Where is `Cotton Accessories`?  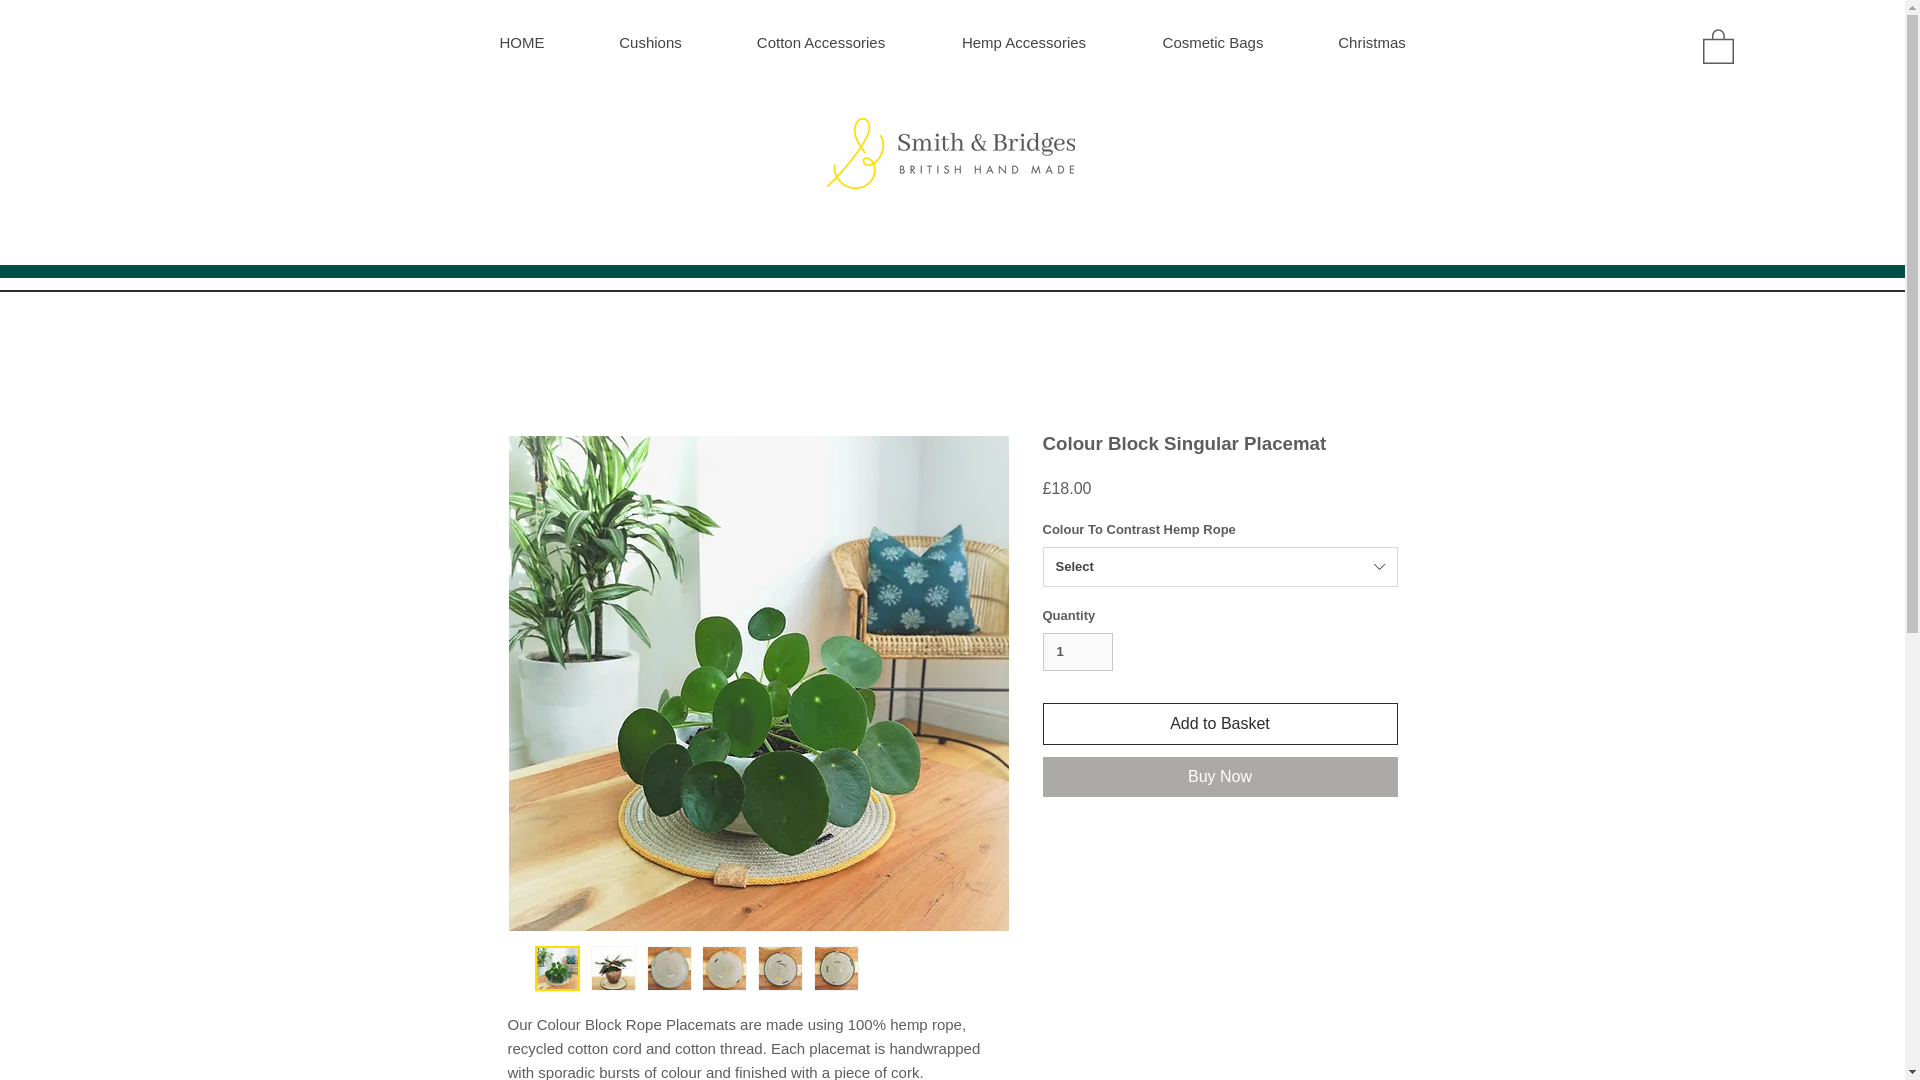
Cotton Accessories is located at coordinates (820, 42).